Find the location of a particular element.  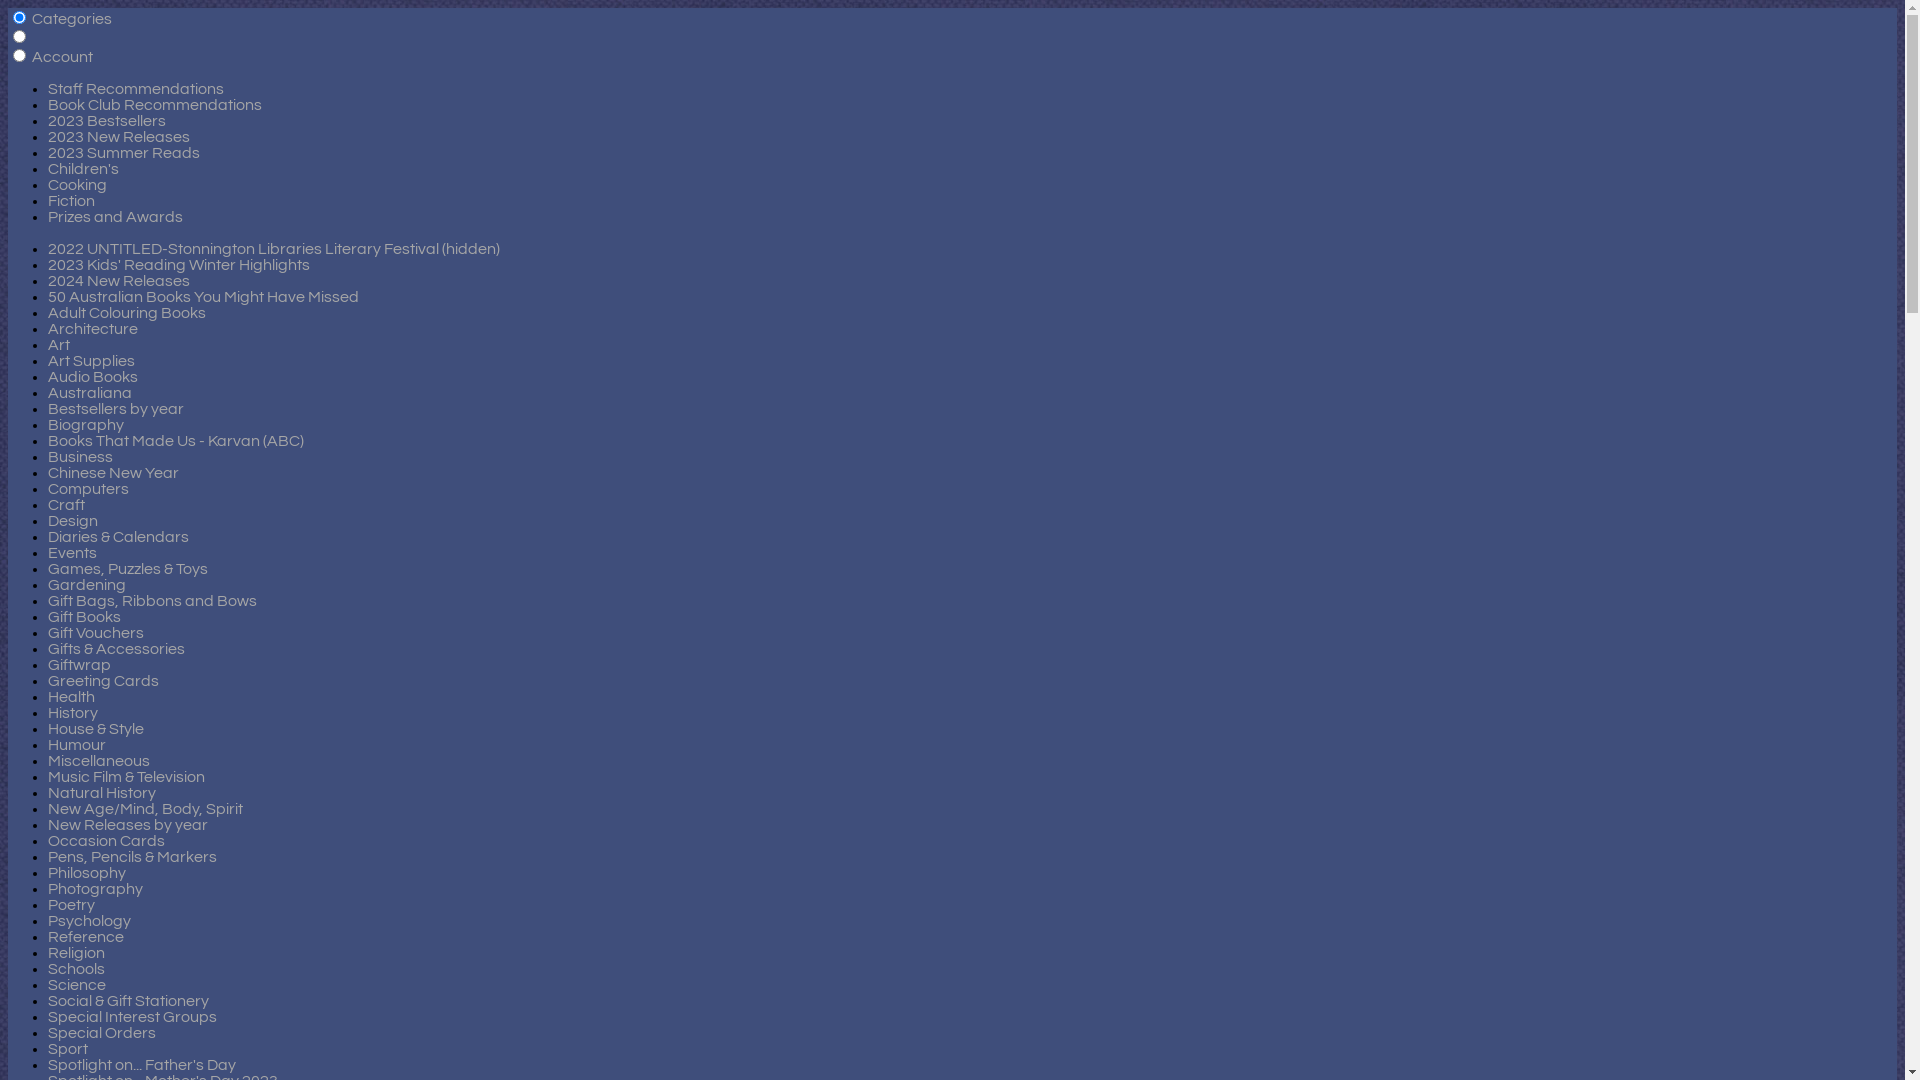

House & Style is located at coordinates (96, 729).